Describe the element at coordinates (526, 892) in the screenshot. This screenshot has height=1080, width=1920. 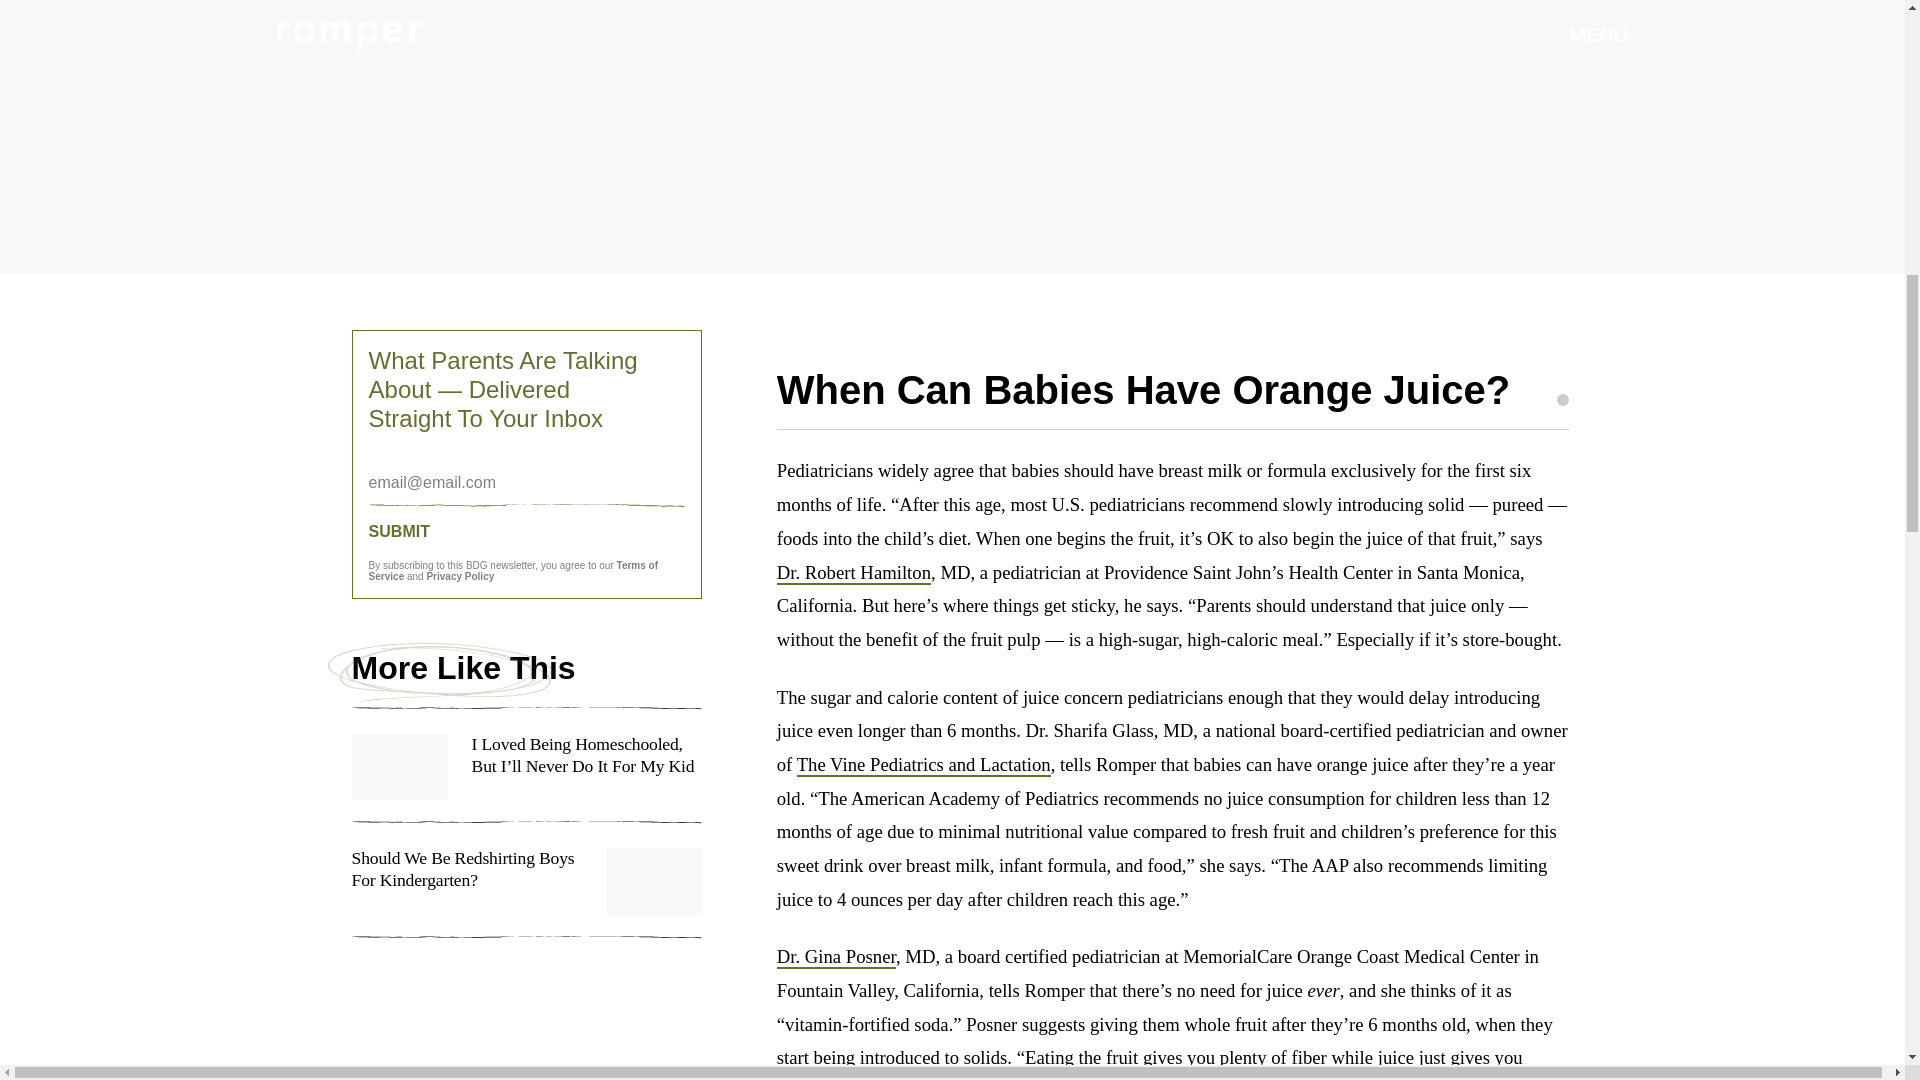
I see `Should We Be Redshirting Boys For Kindergarten?` at that location.